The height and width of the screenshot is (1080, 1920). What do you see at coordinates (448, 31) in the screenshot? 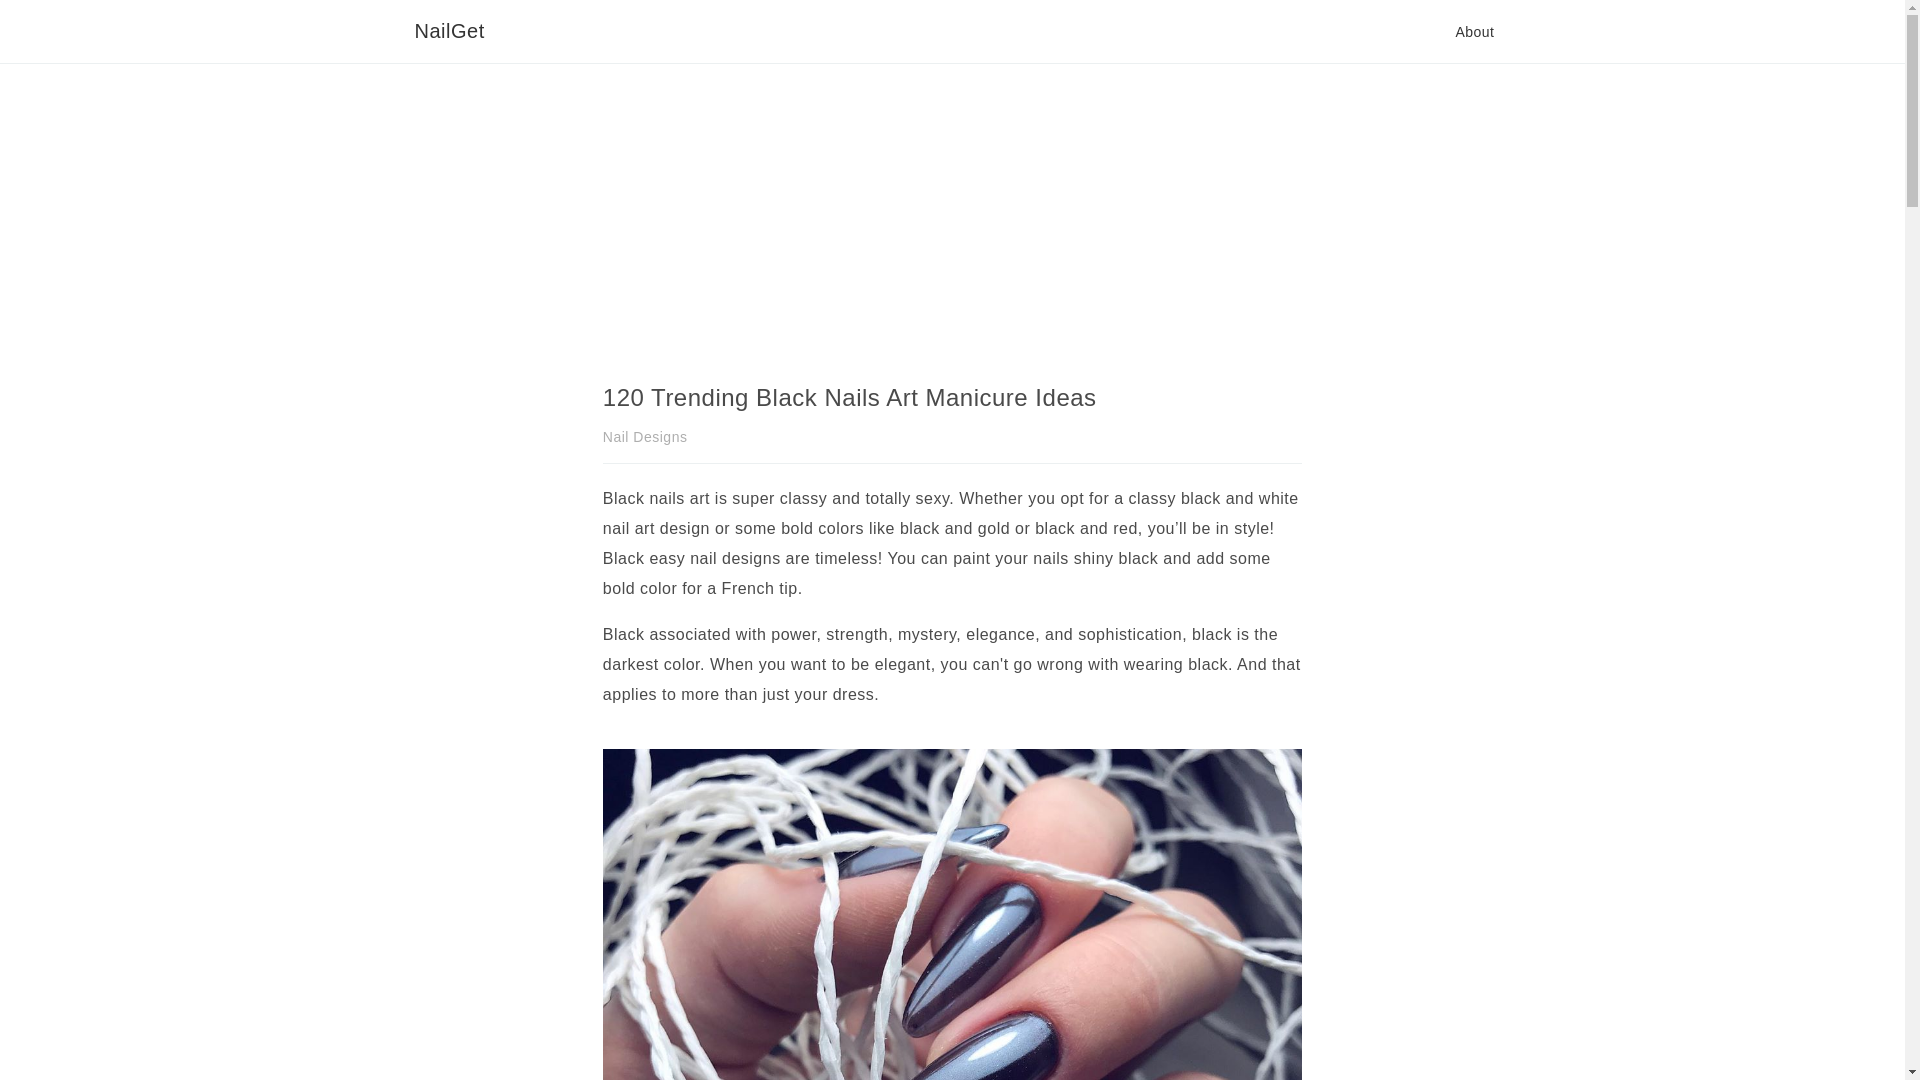
I see `NailGet` at bounding box center [448, 31].